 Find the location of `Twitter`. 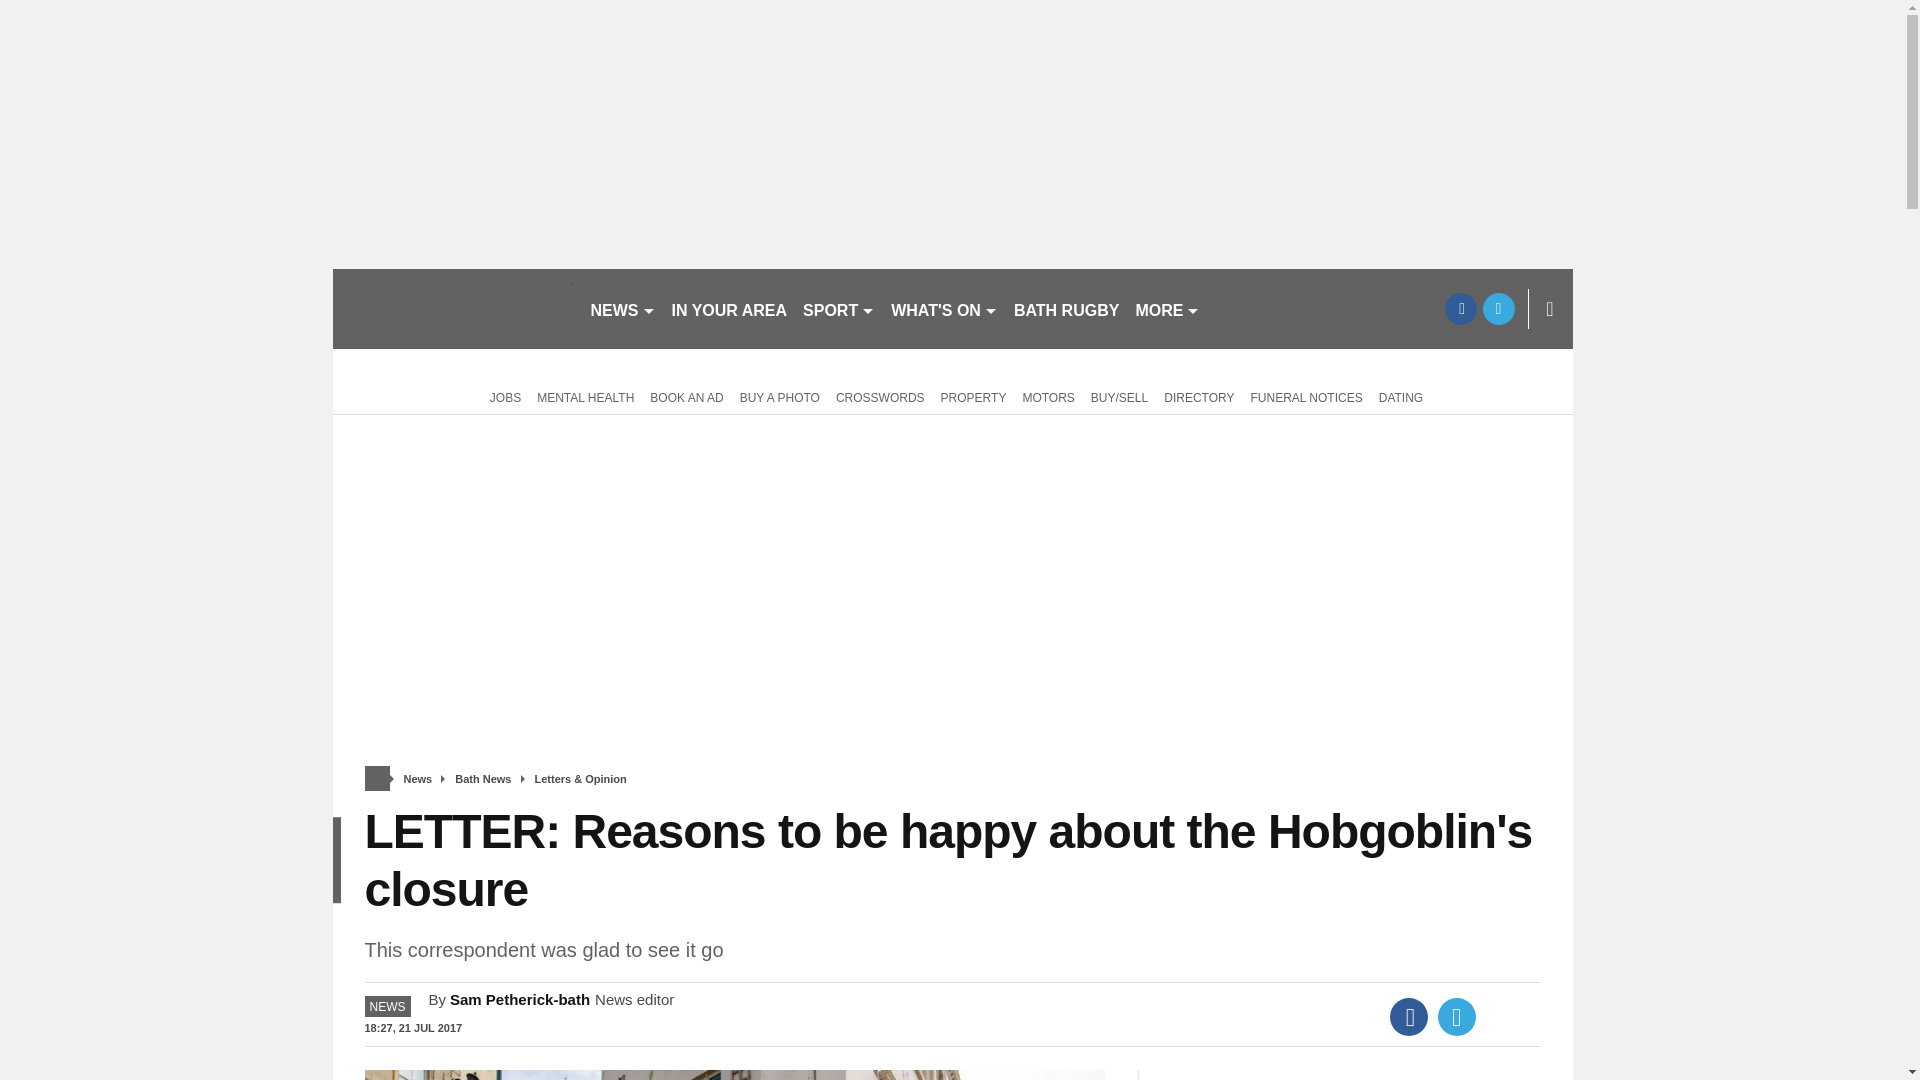

Twitter is located at coordinates (1457, 1016).